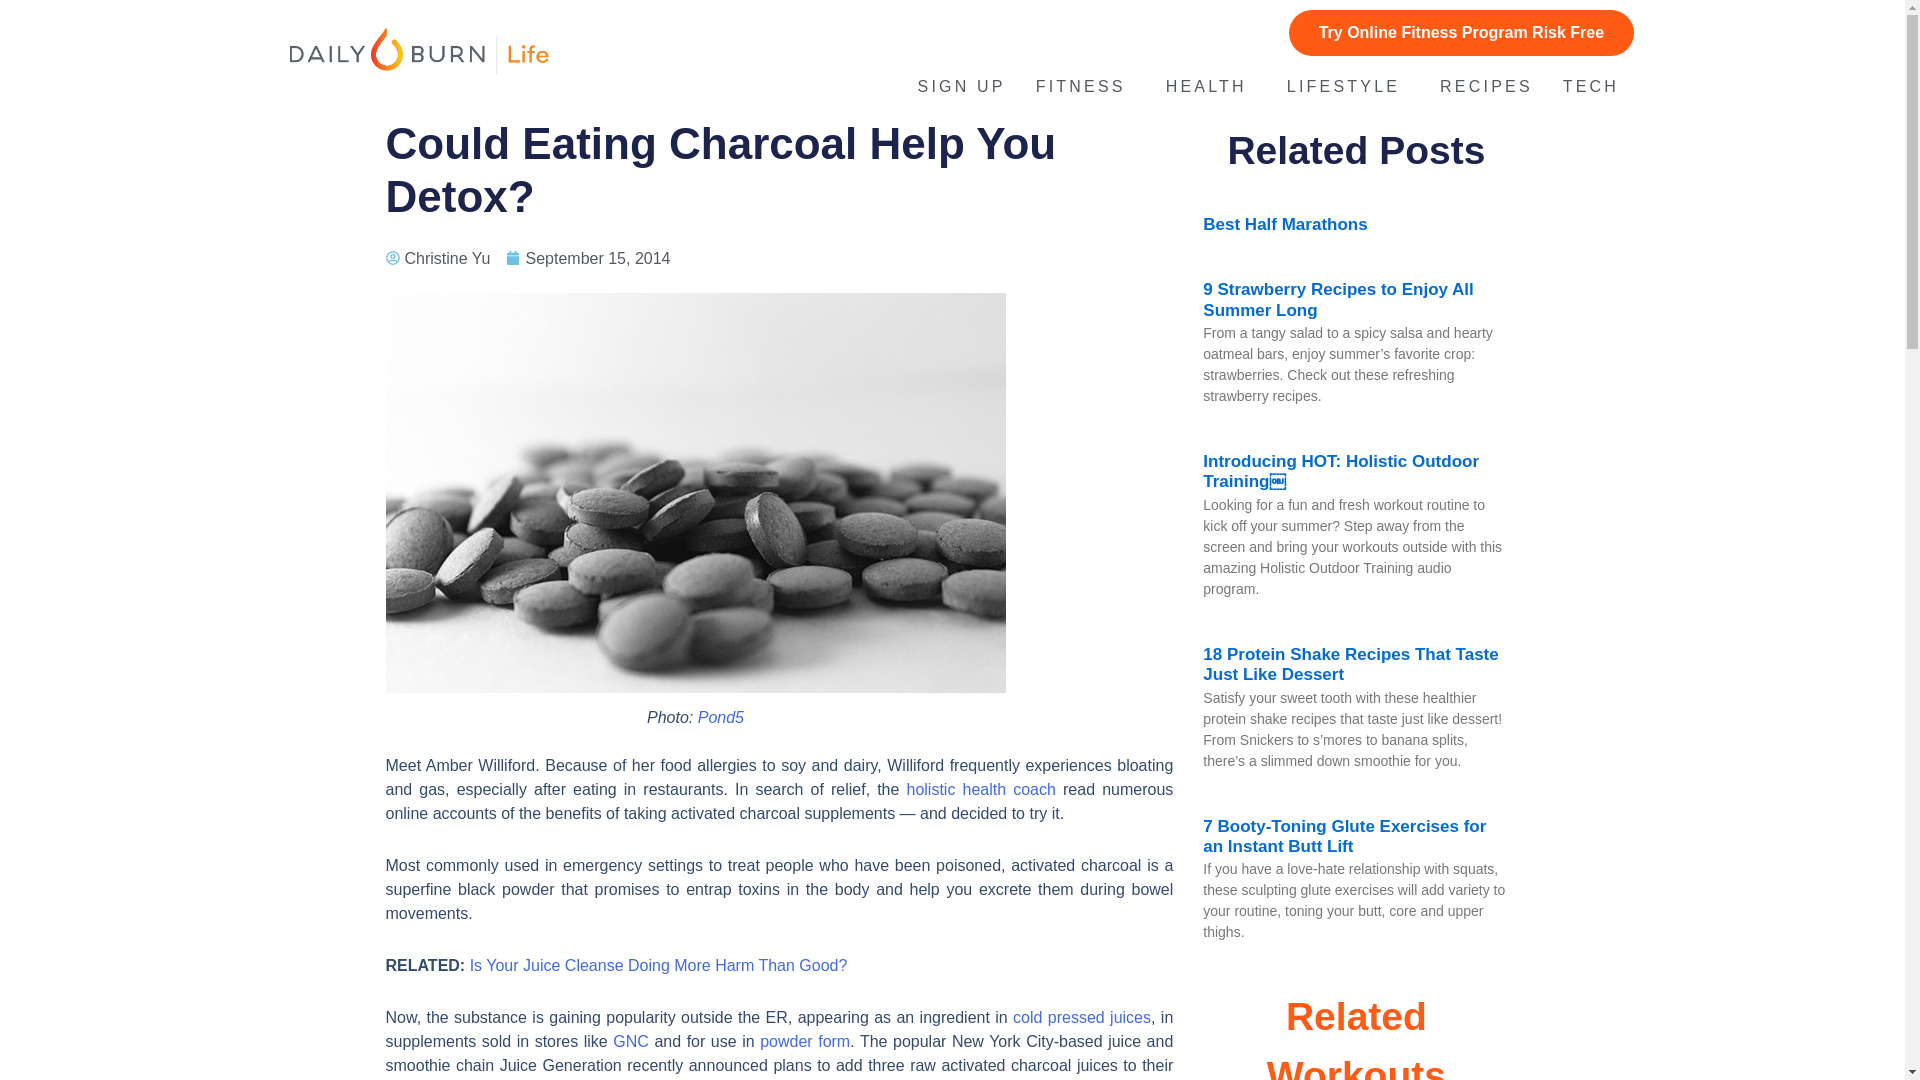 This screenshot has height=1080, width=1920. Describe the element at coordinates (1460, 32) in the screenshot. I see `Try Online Fitness Program Risk Free` at that location.